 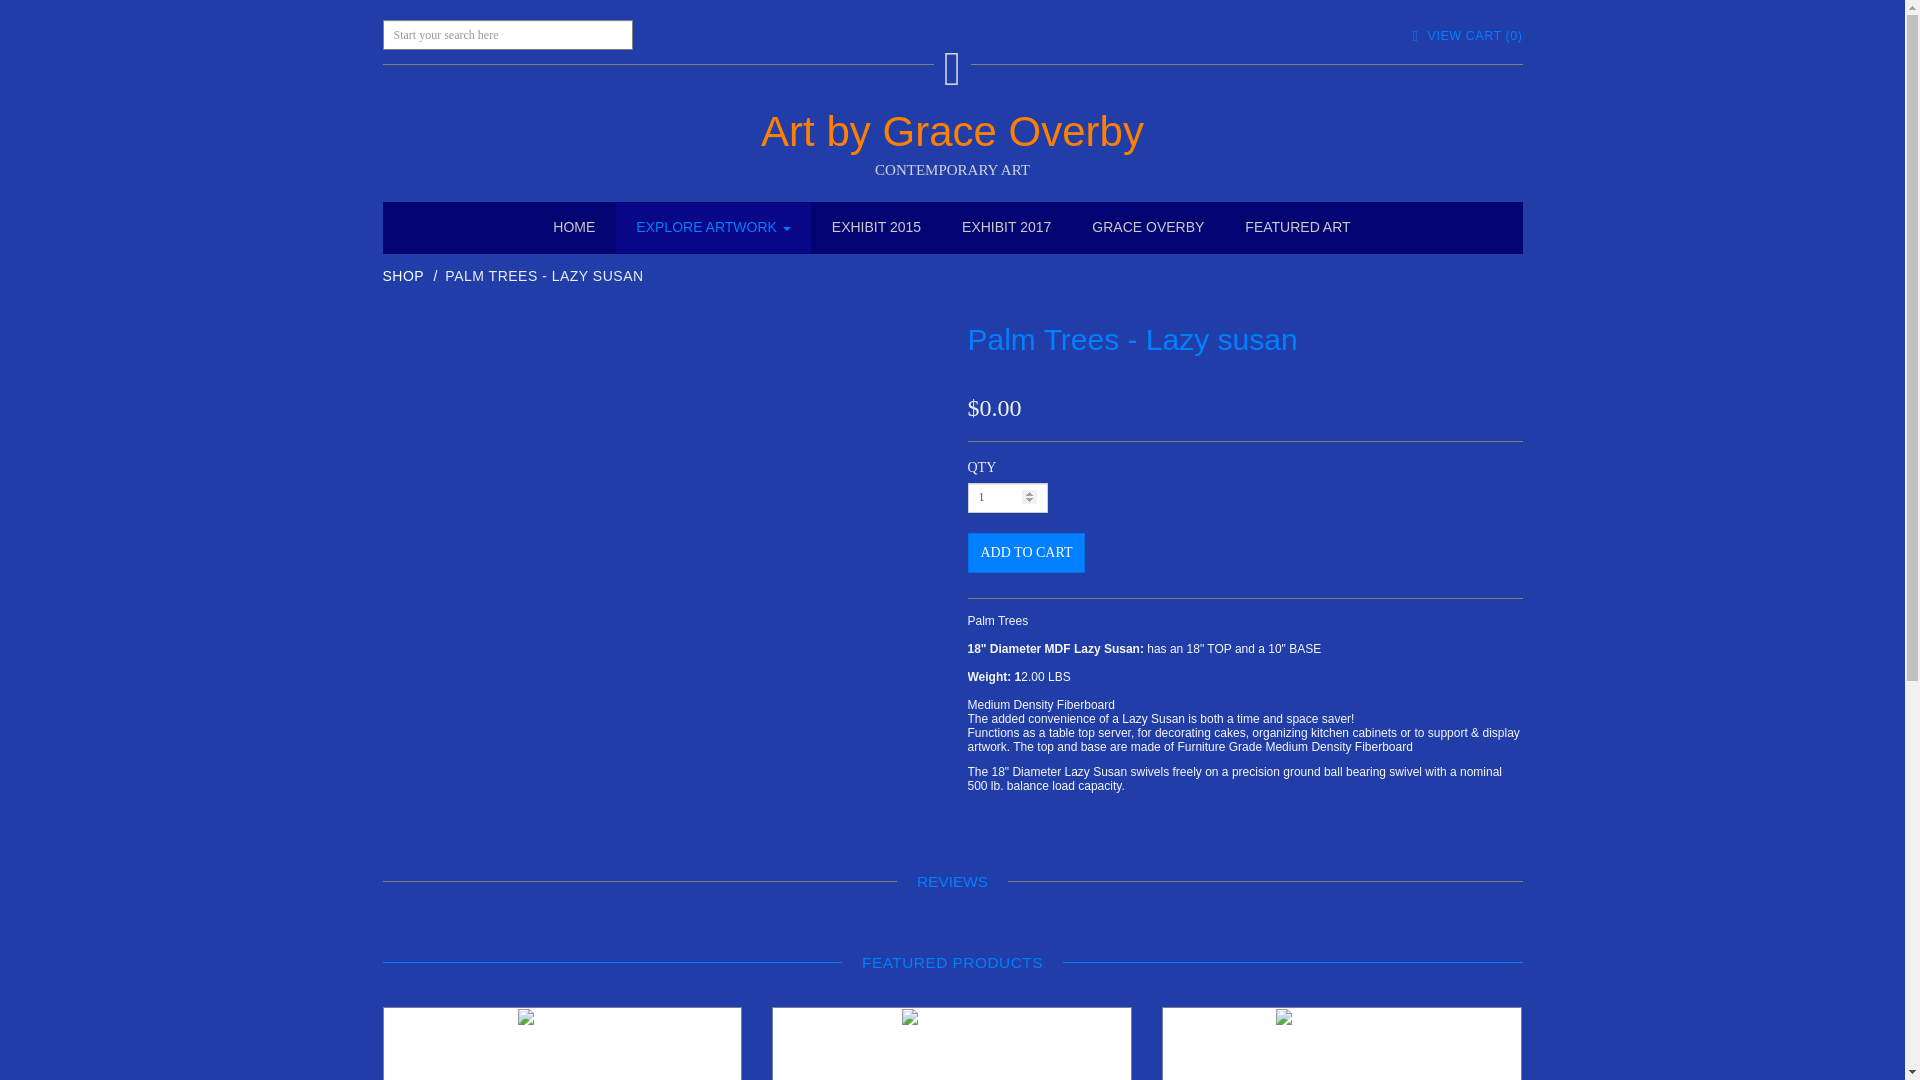 I want to click on 1, so click(x=1008, y=498).